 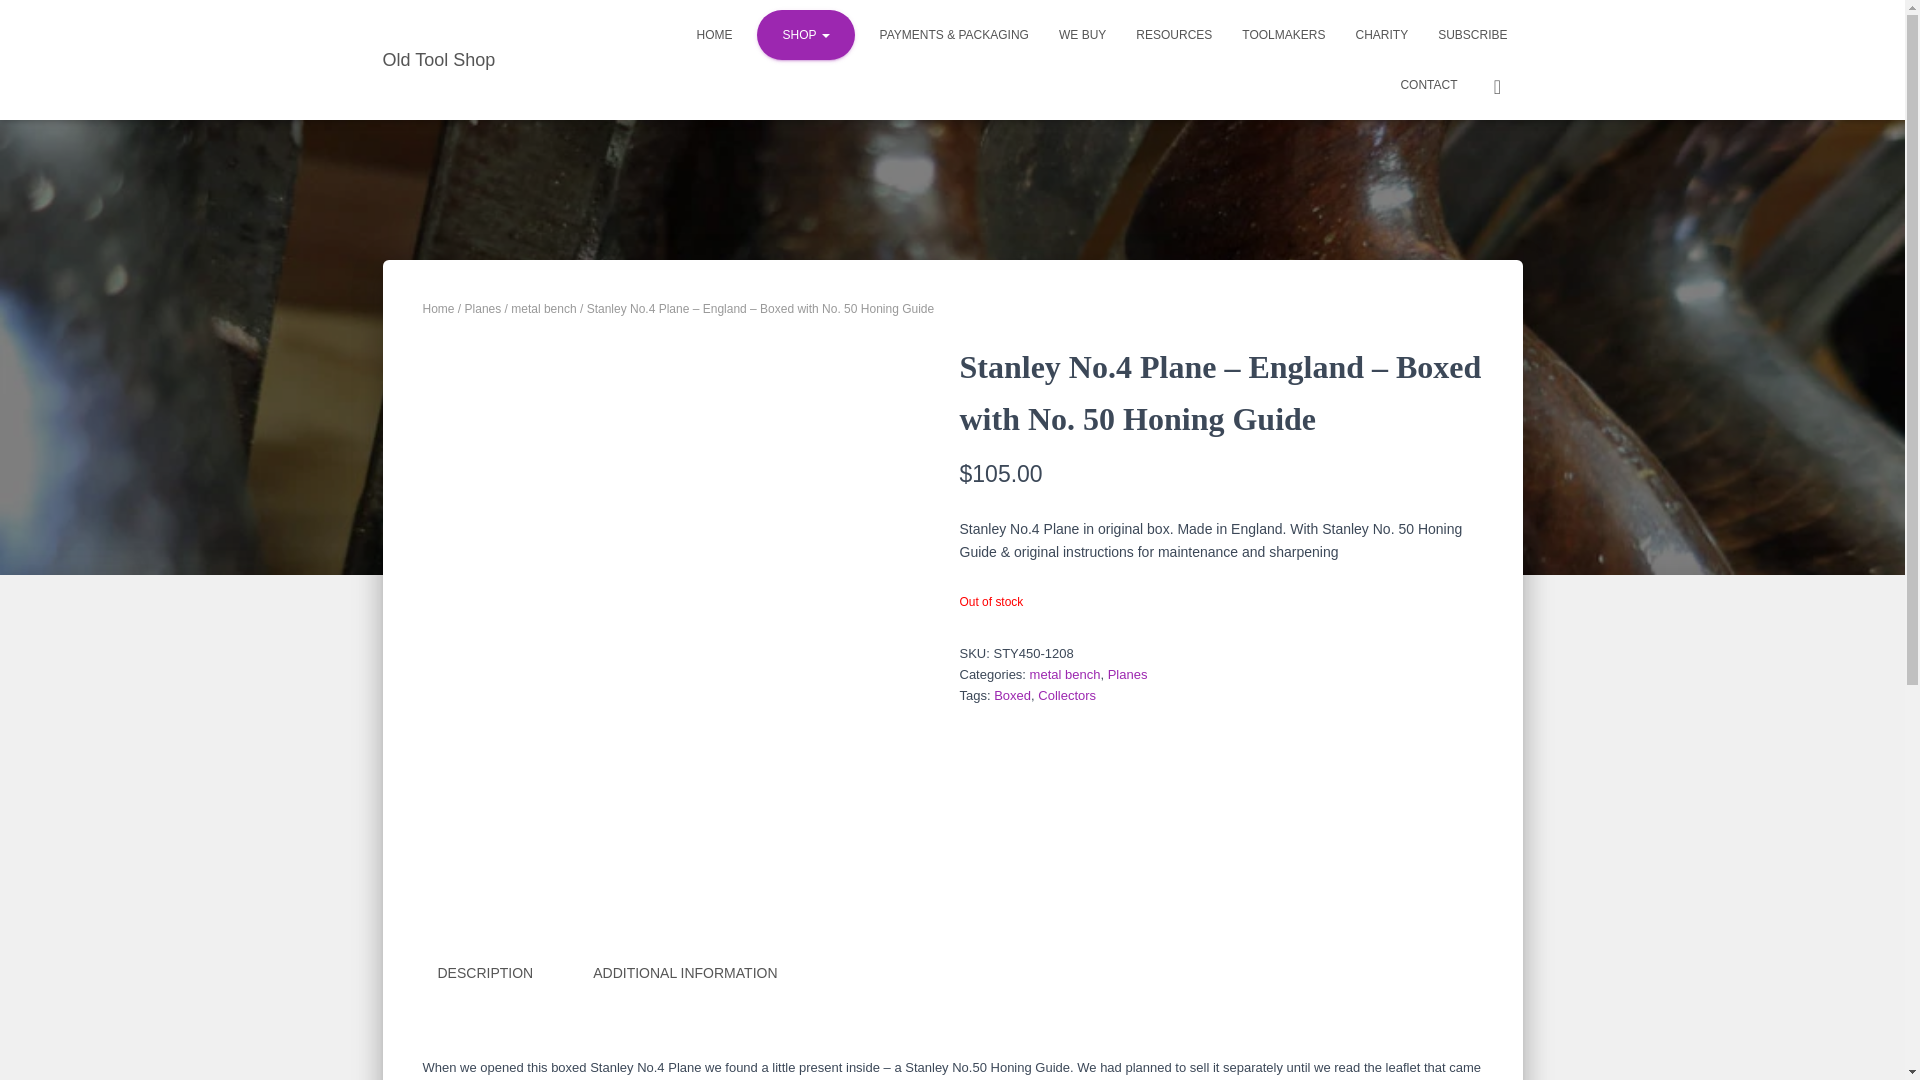 What do you see at coordinates (684, 974) in the screenshot?
I see `ADDITIONAL INFORMATION` at bounding box center [684, 974].